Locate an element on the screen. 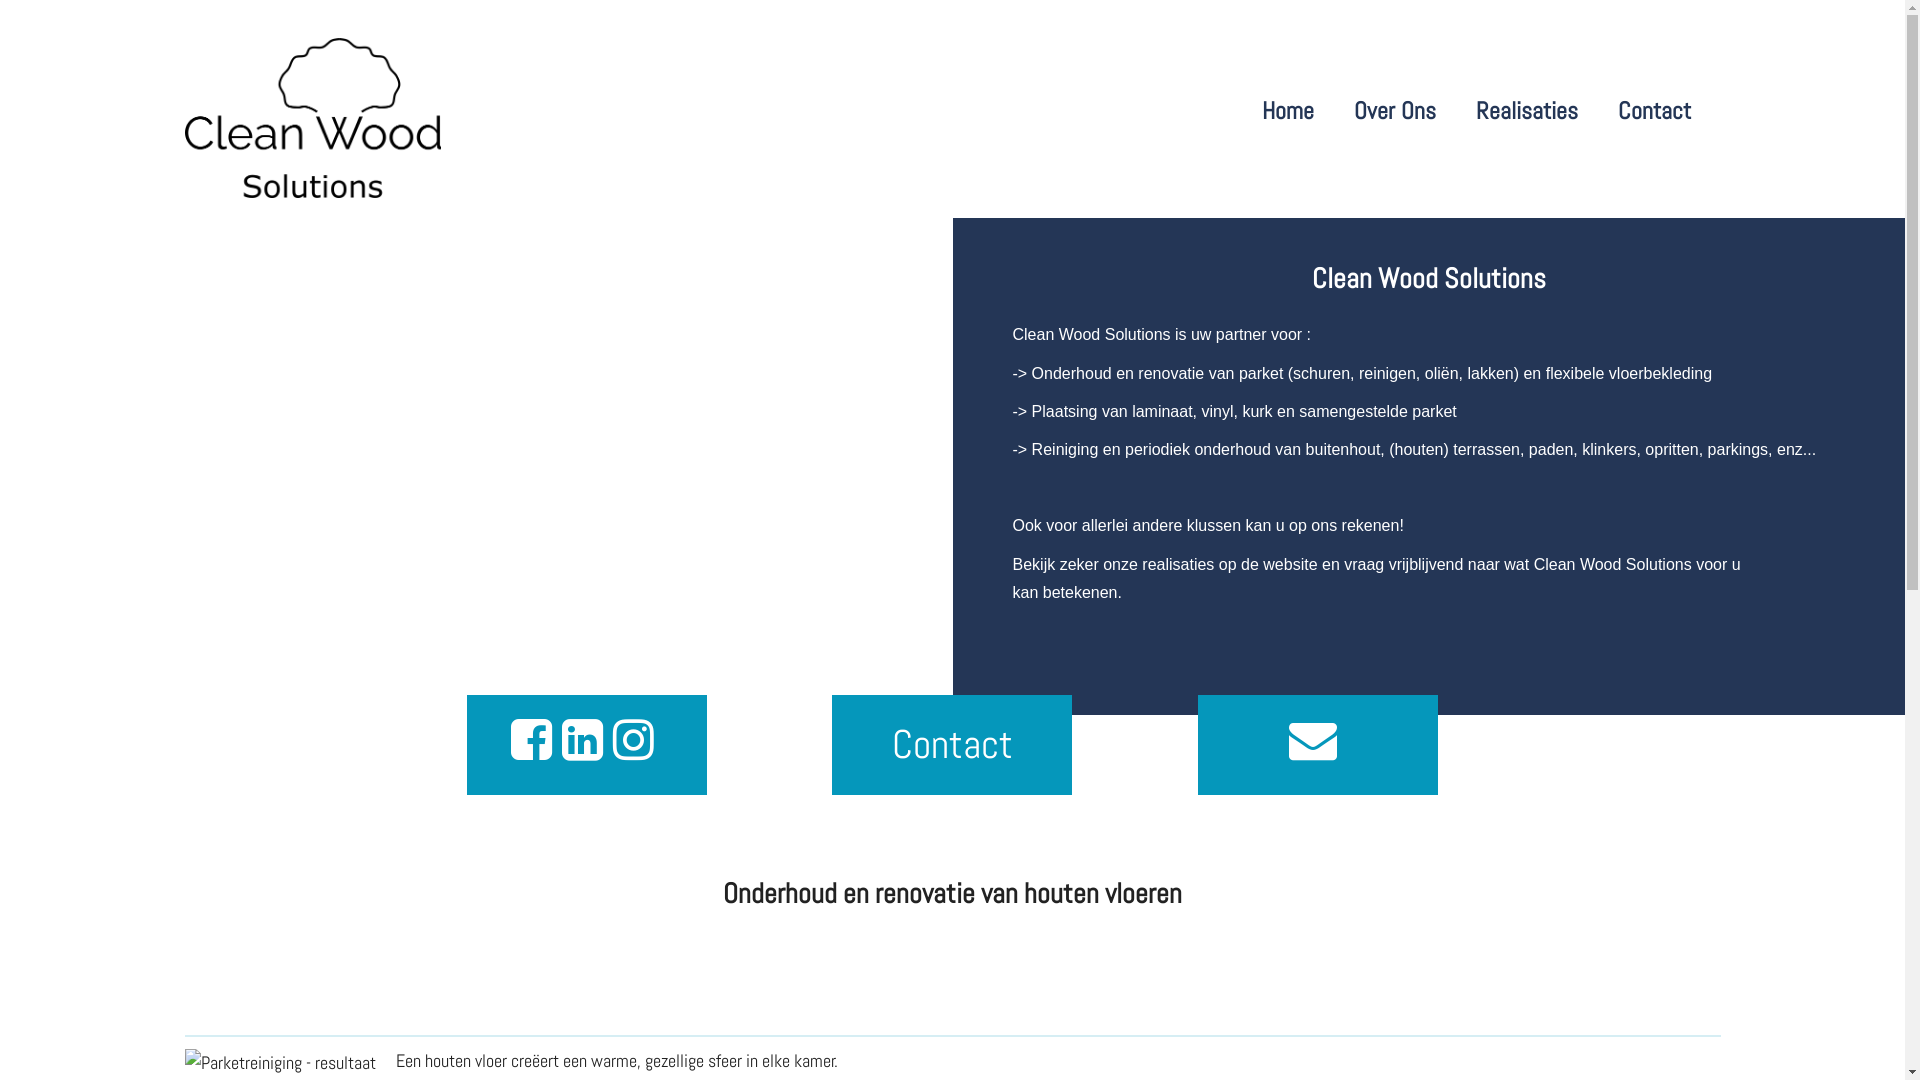  Realisaties is located at coordinates (1527, 110).